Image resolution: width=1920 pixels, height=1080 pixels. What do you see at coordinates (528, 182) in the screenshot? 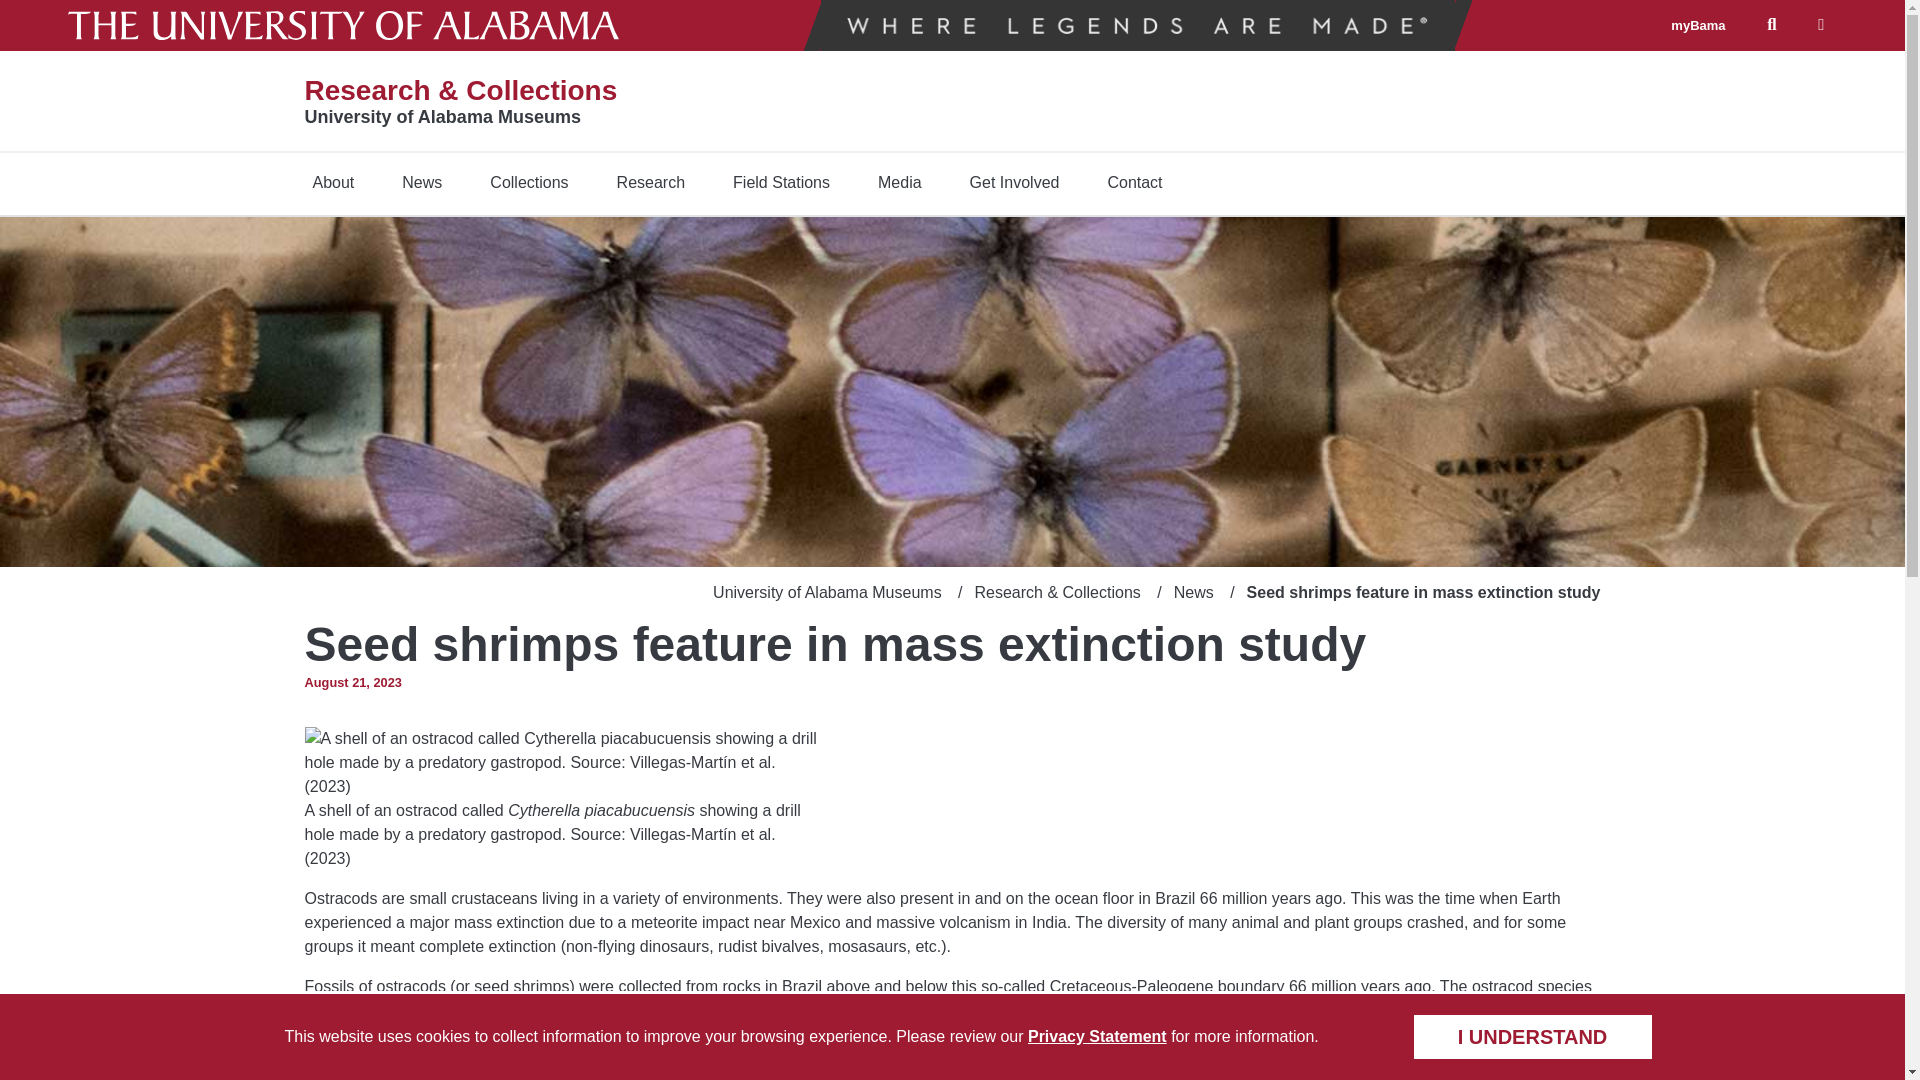
I see `Collections` at bounding box center [528, 182].